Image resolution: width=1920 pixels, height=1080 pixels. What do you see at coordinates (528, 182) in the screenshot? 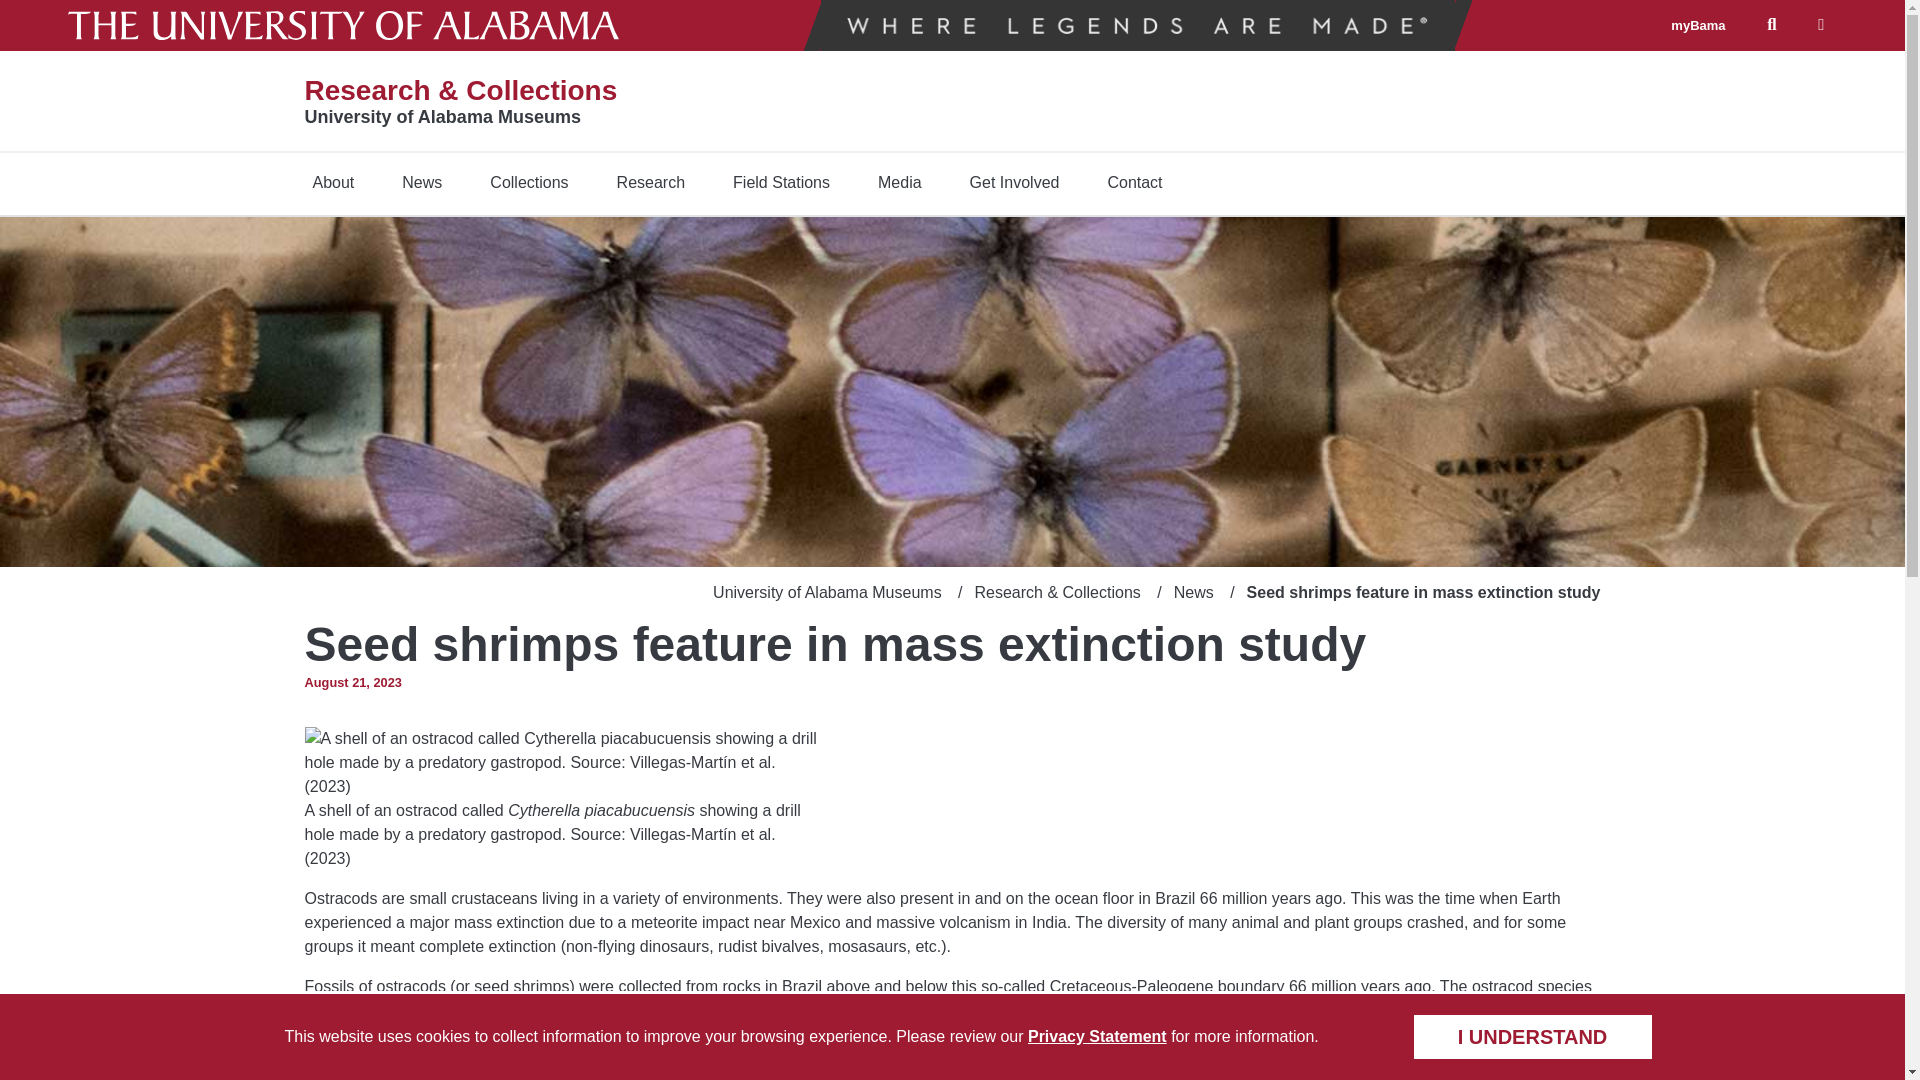
I see `Collections` at bounding box center [528, 182].